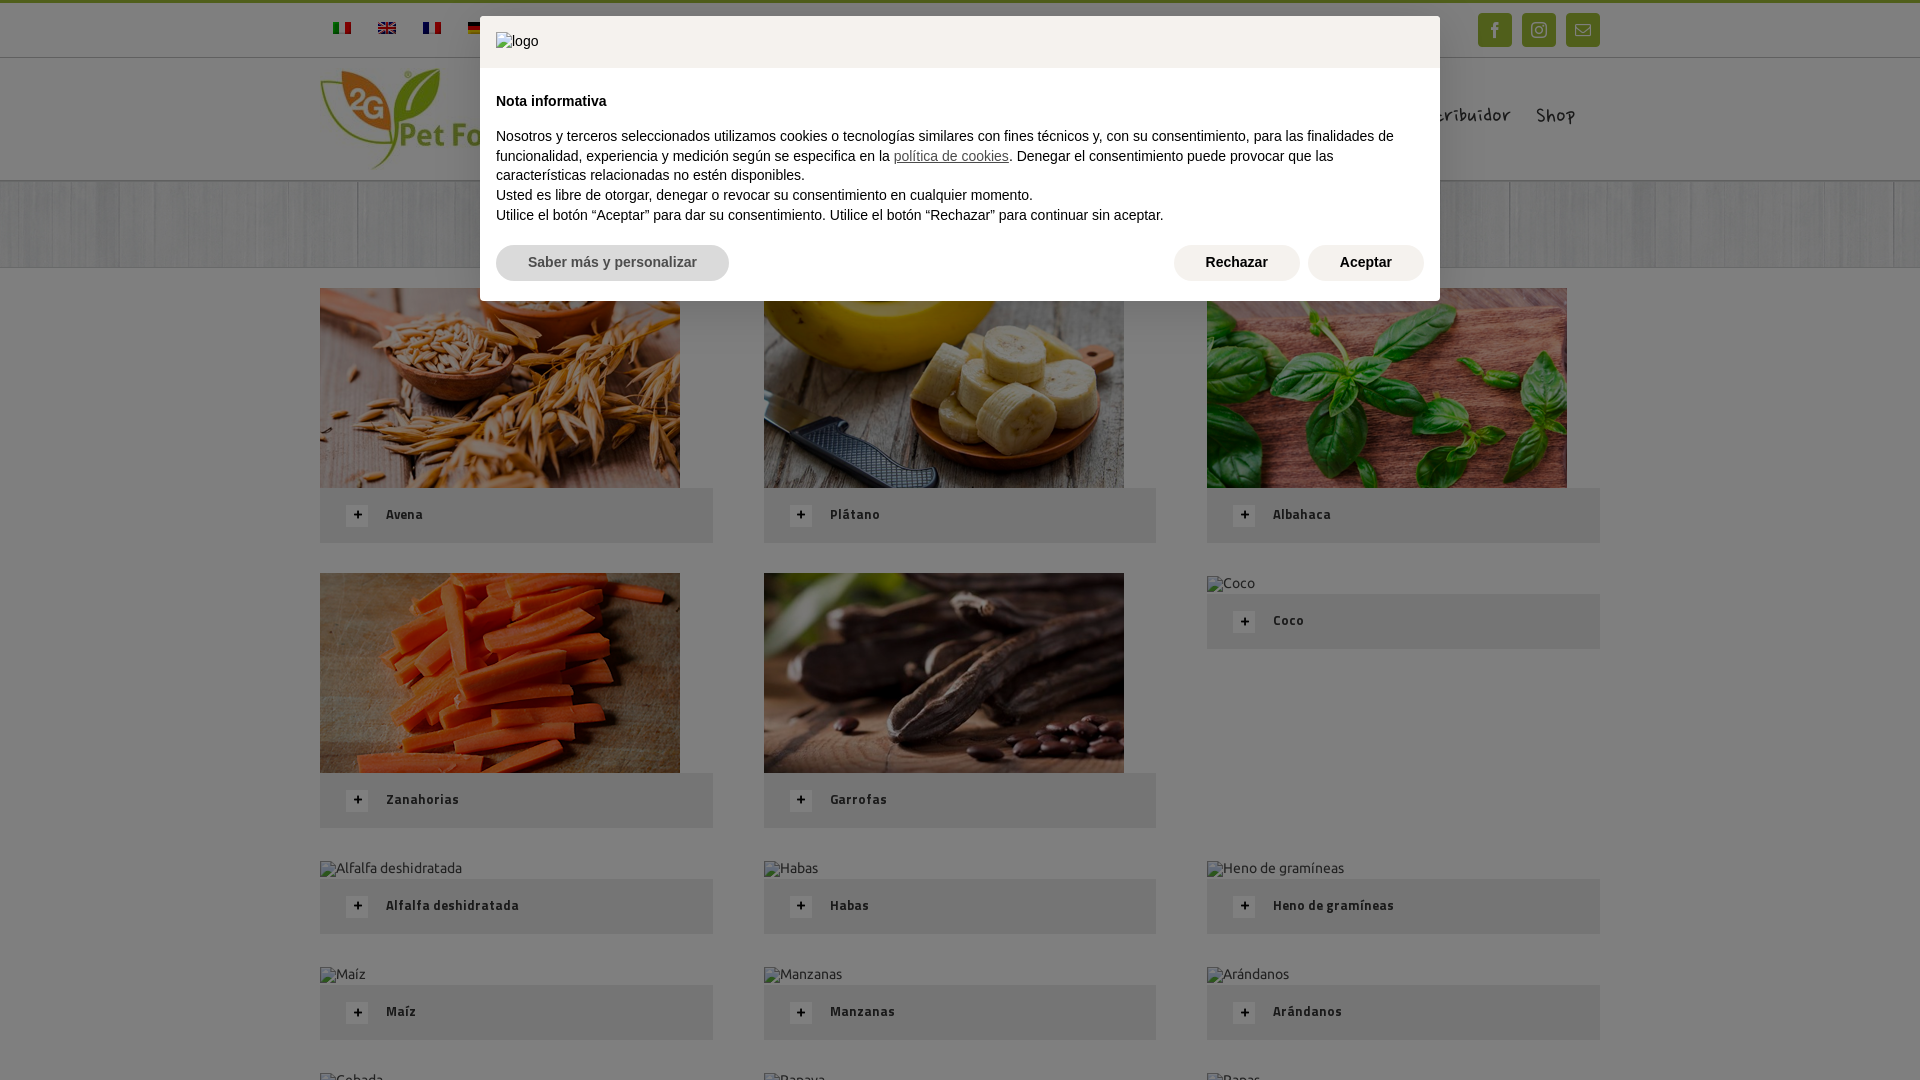 The image size is (1920, 1080). I want to click on Habas, so click(791, 869).